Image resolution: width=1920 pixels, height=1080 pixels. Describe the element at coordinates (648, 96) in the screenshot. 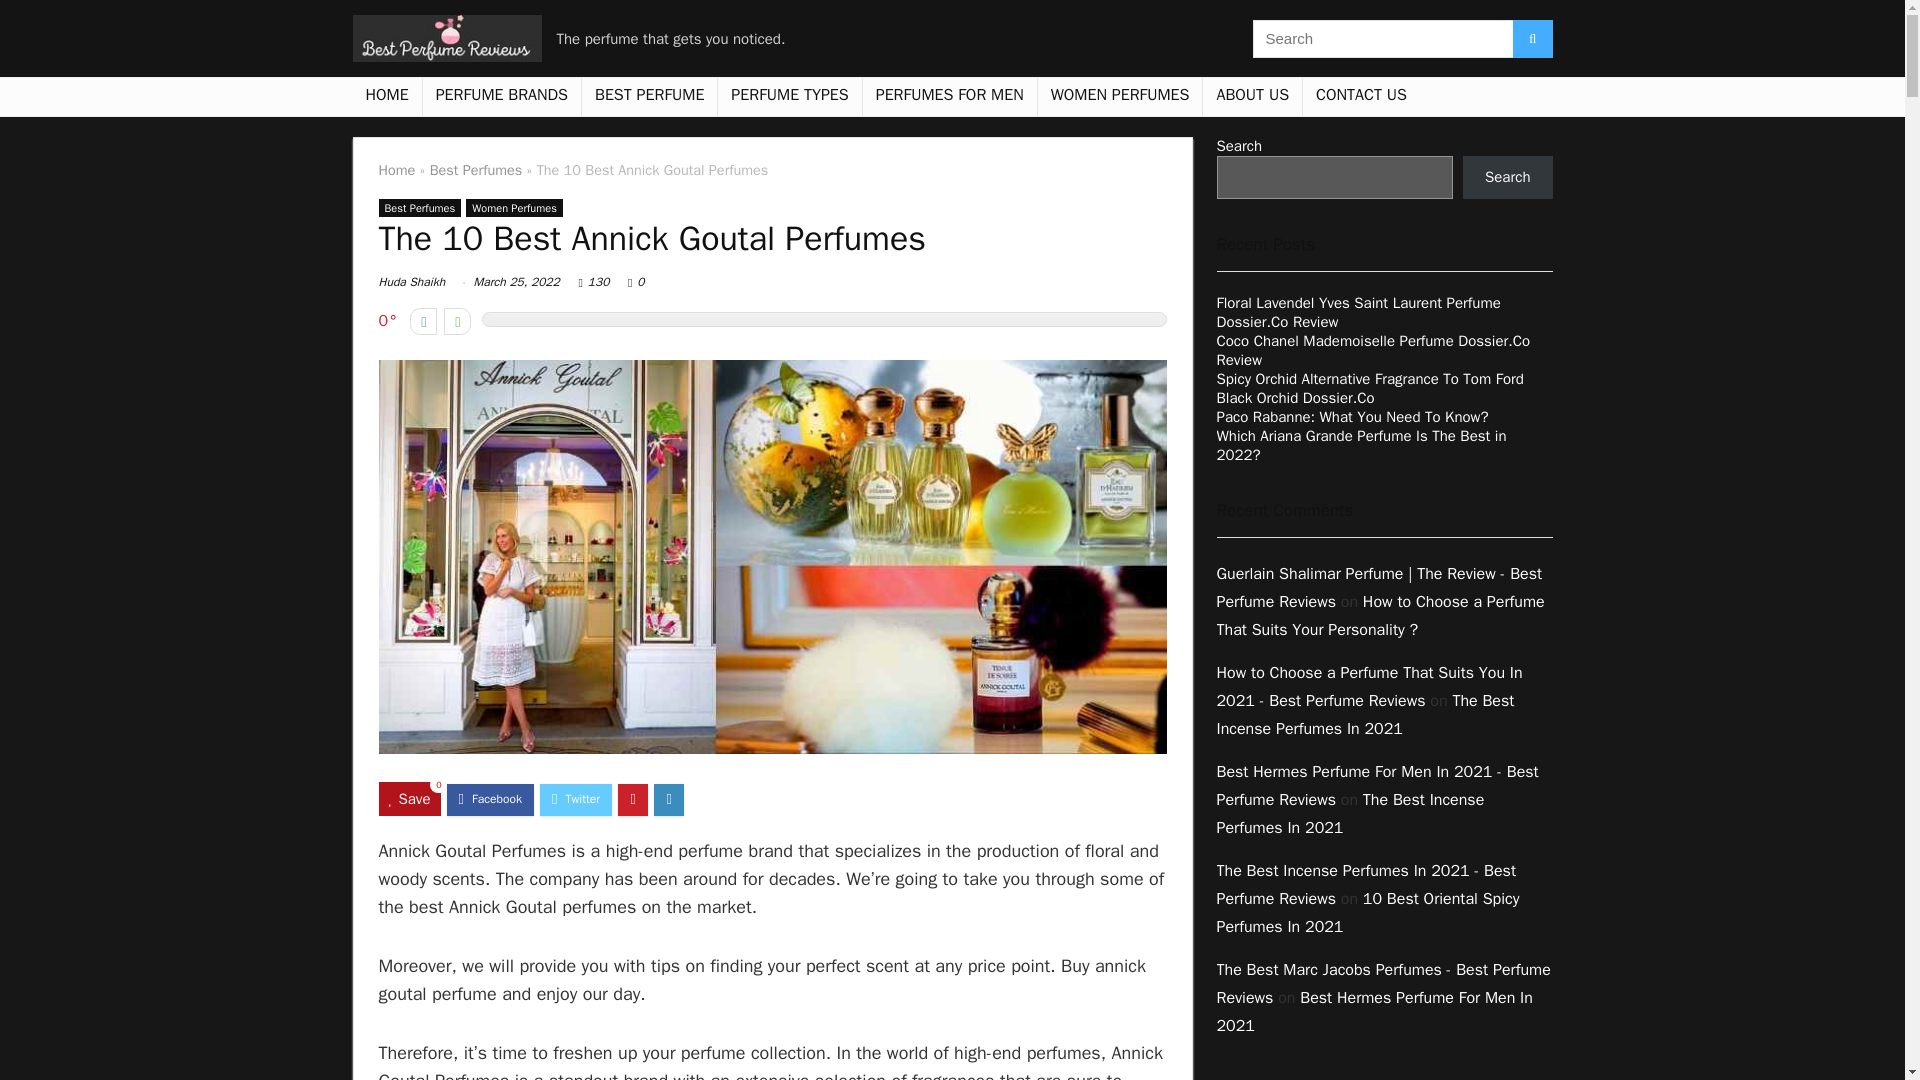

I see `BEST PERFUME` at that location.